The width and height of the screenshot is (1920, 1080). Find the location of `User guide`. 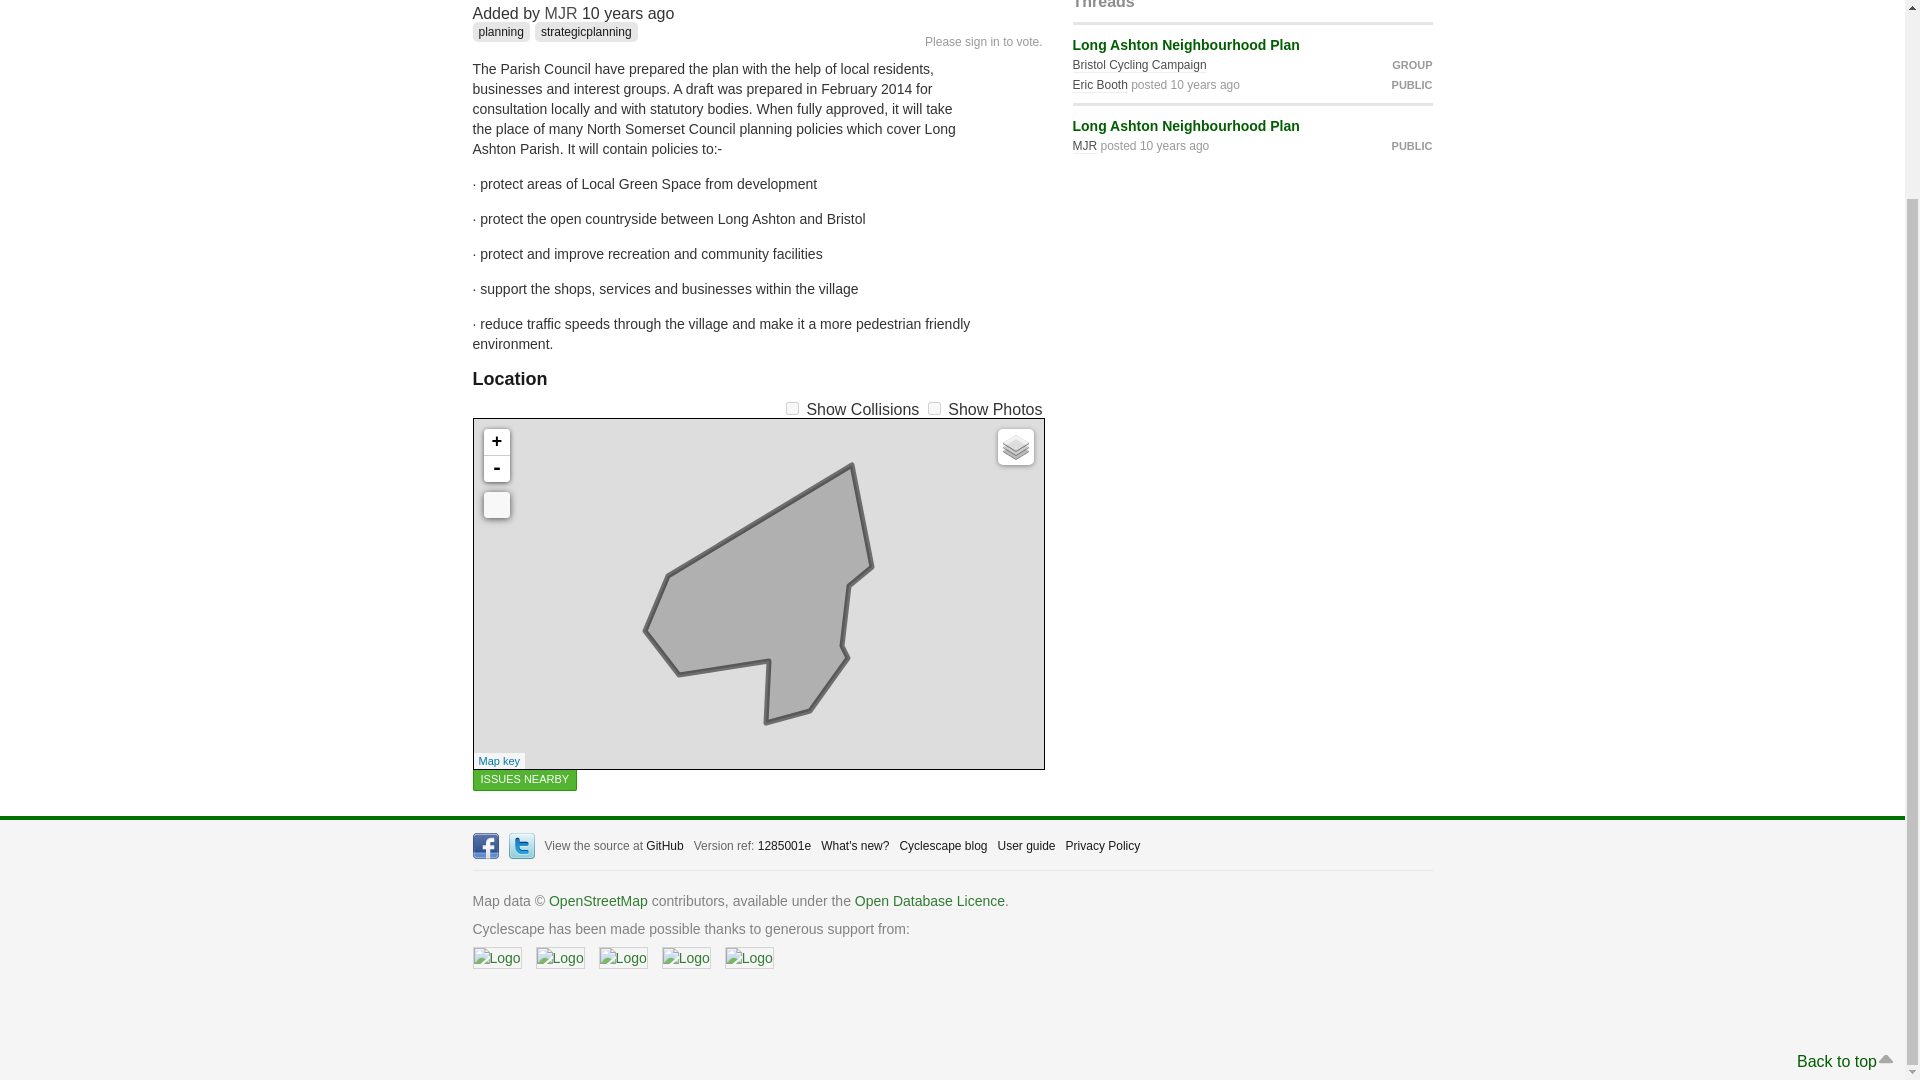

User guide is located at coordinates (1027, 846).